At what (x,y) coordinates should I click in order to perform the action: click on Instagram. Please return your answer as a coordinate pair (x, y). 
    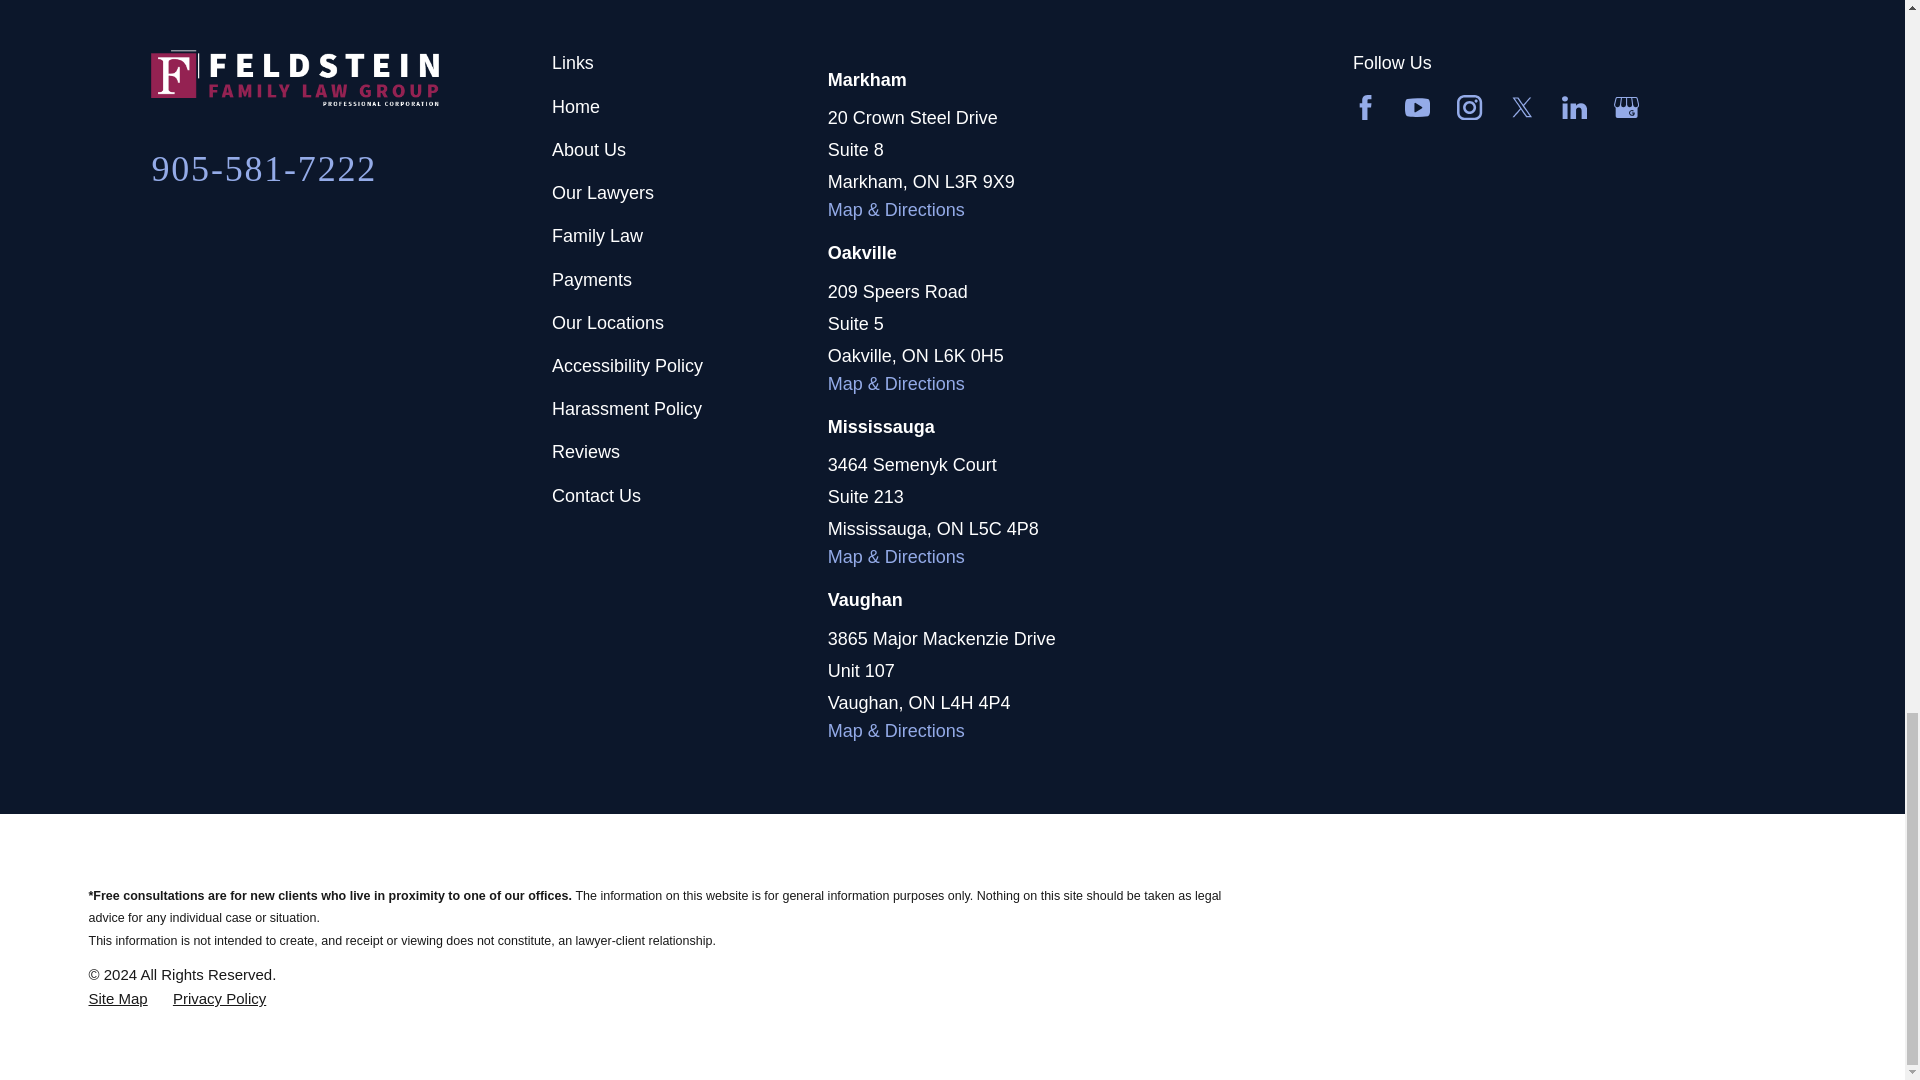
    Looking at the image, I should click on (1470, 107).